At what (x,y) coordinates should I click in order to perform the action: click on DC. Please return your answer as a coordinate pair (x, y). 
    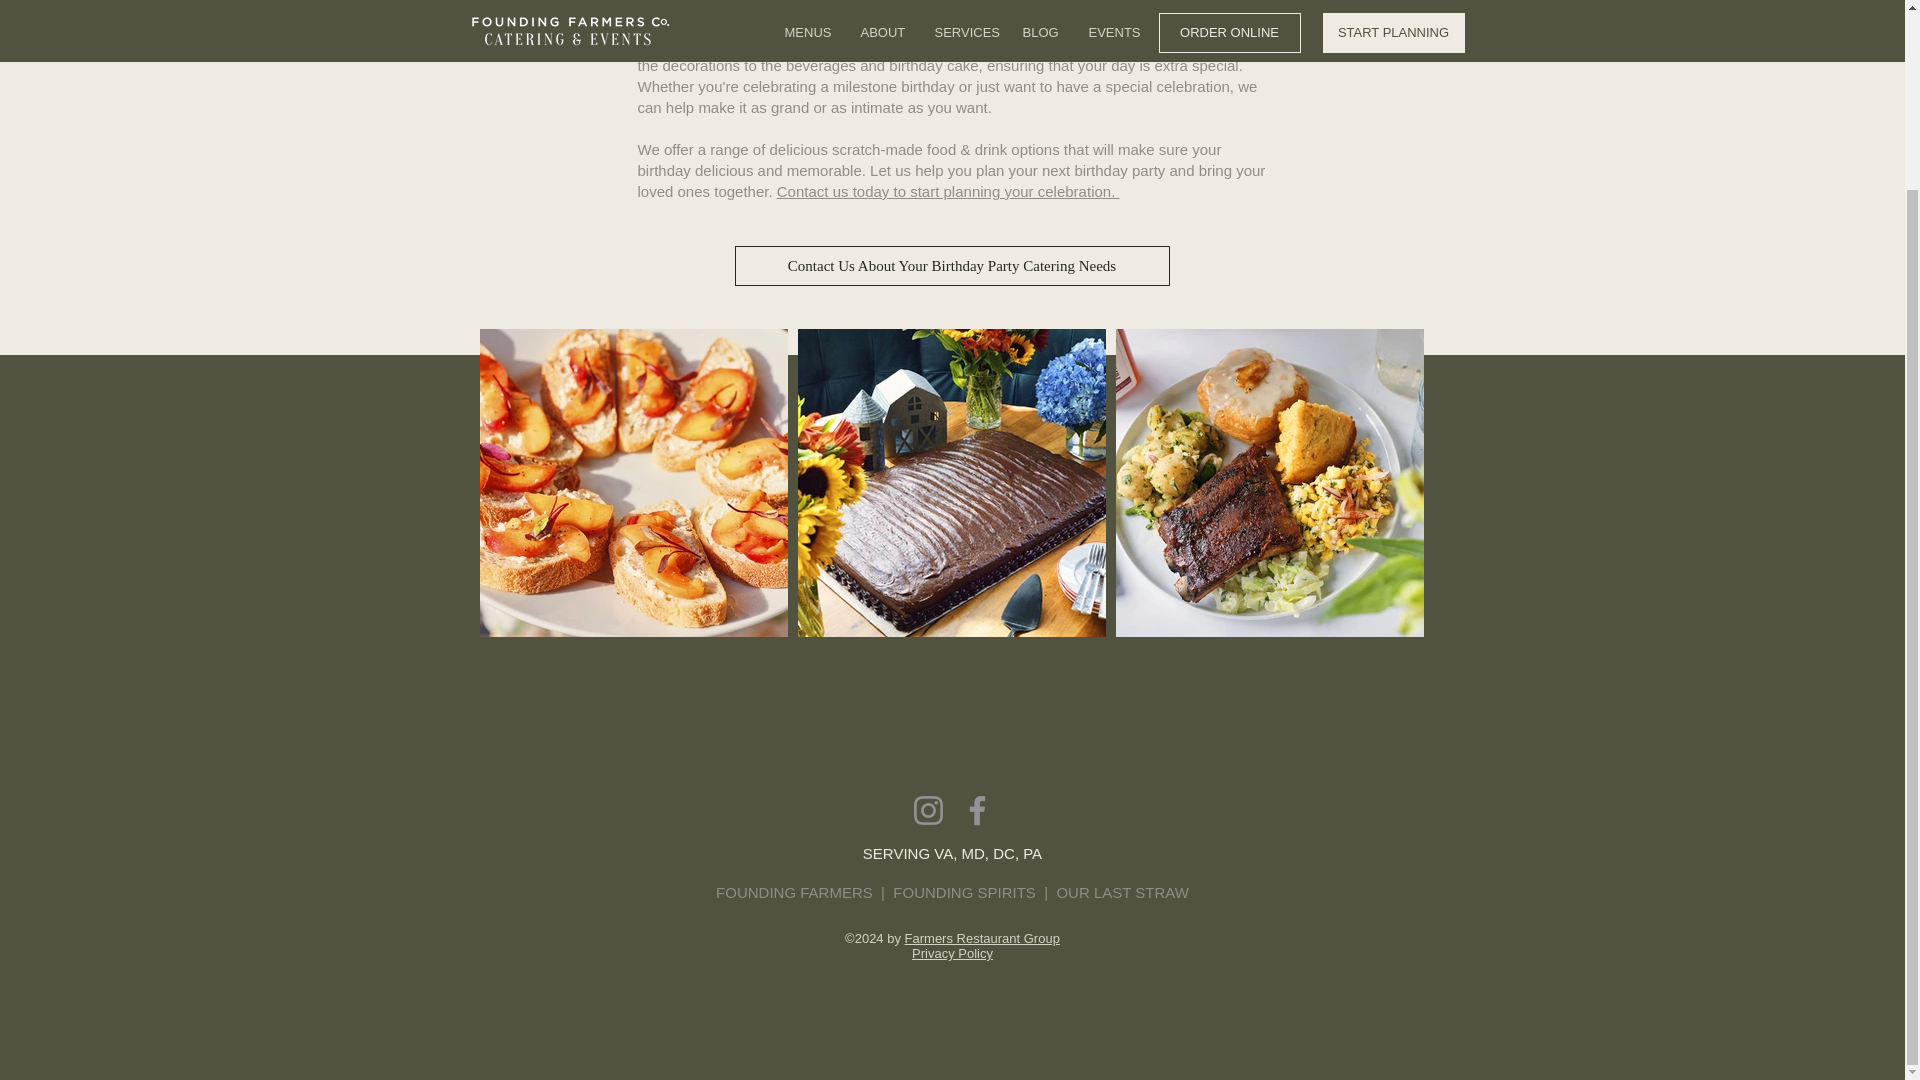
    Looking at the image, I should click on (1004, 852).